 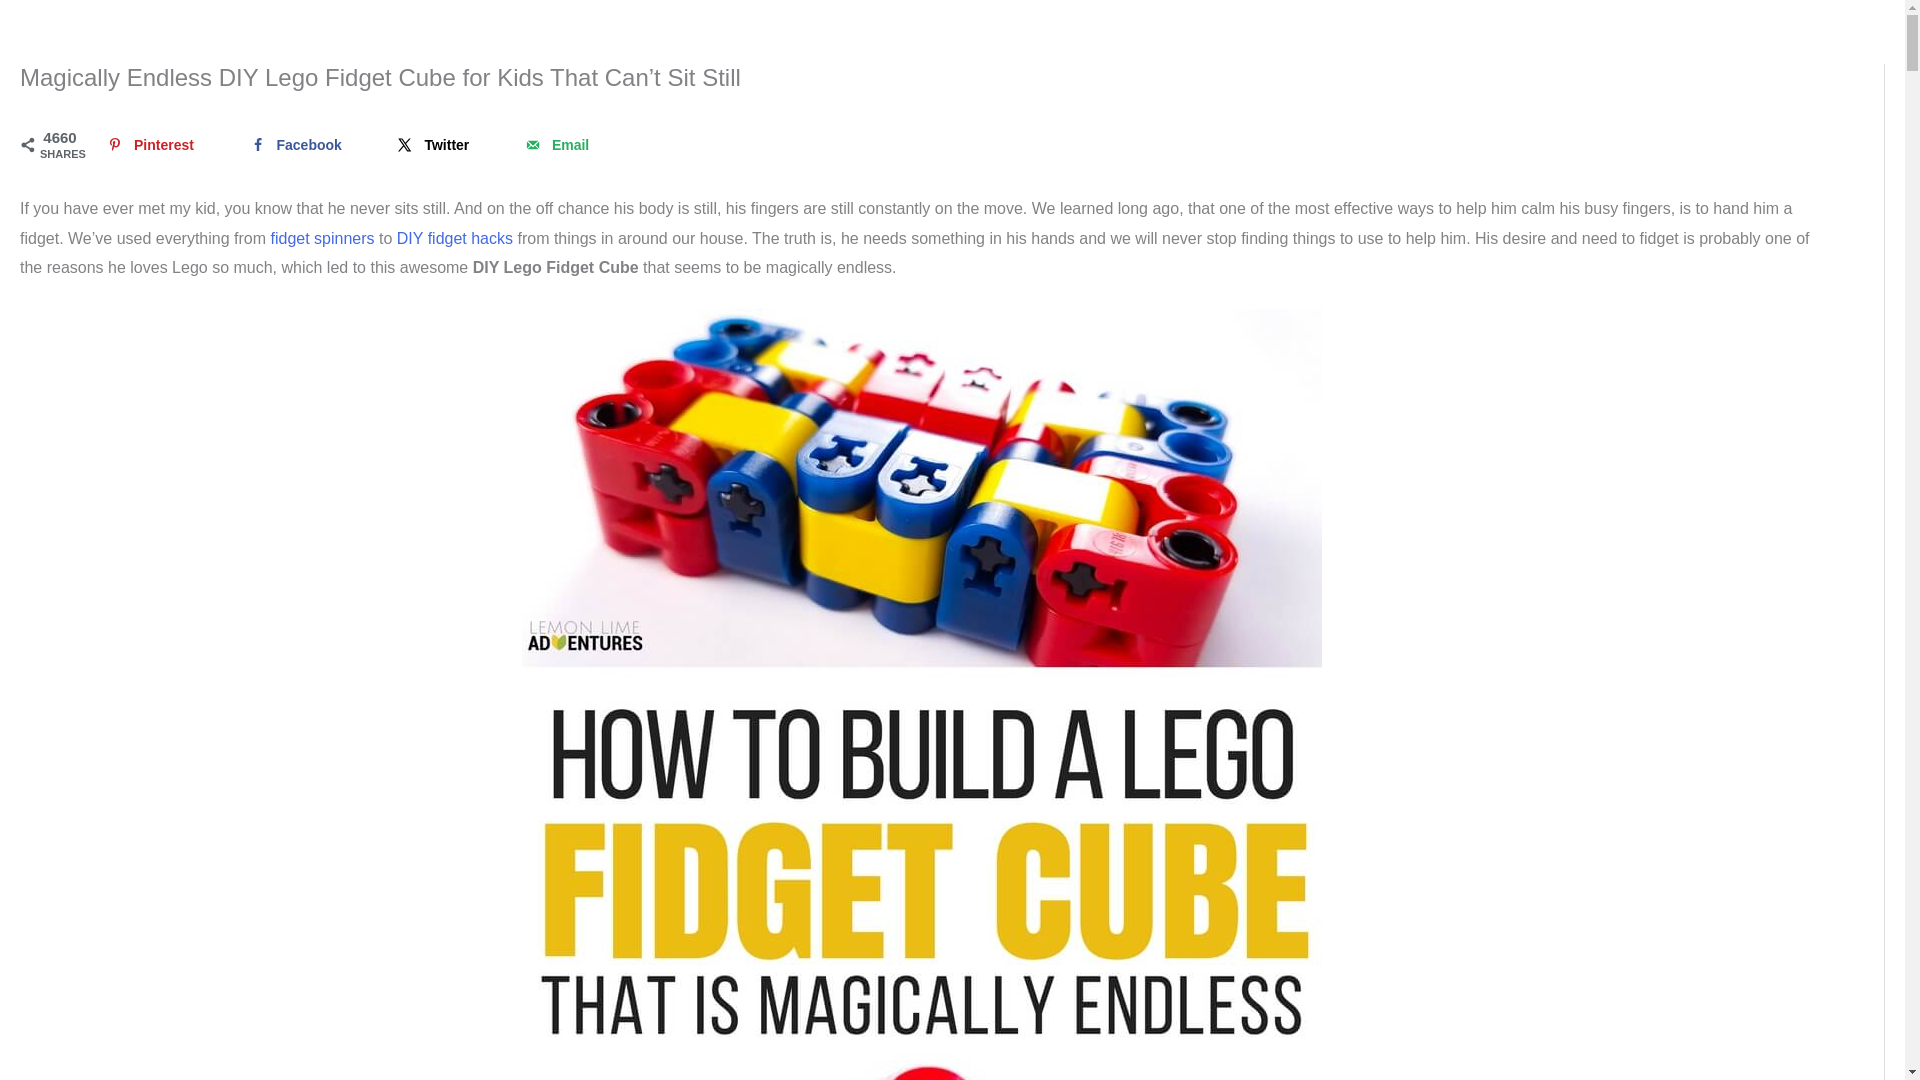 What do you see at coordinates (554, 145) in the screenshot?
I see `Send over email` at bounding box center [554, 145].